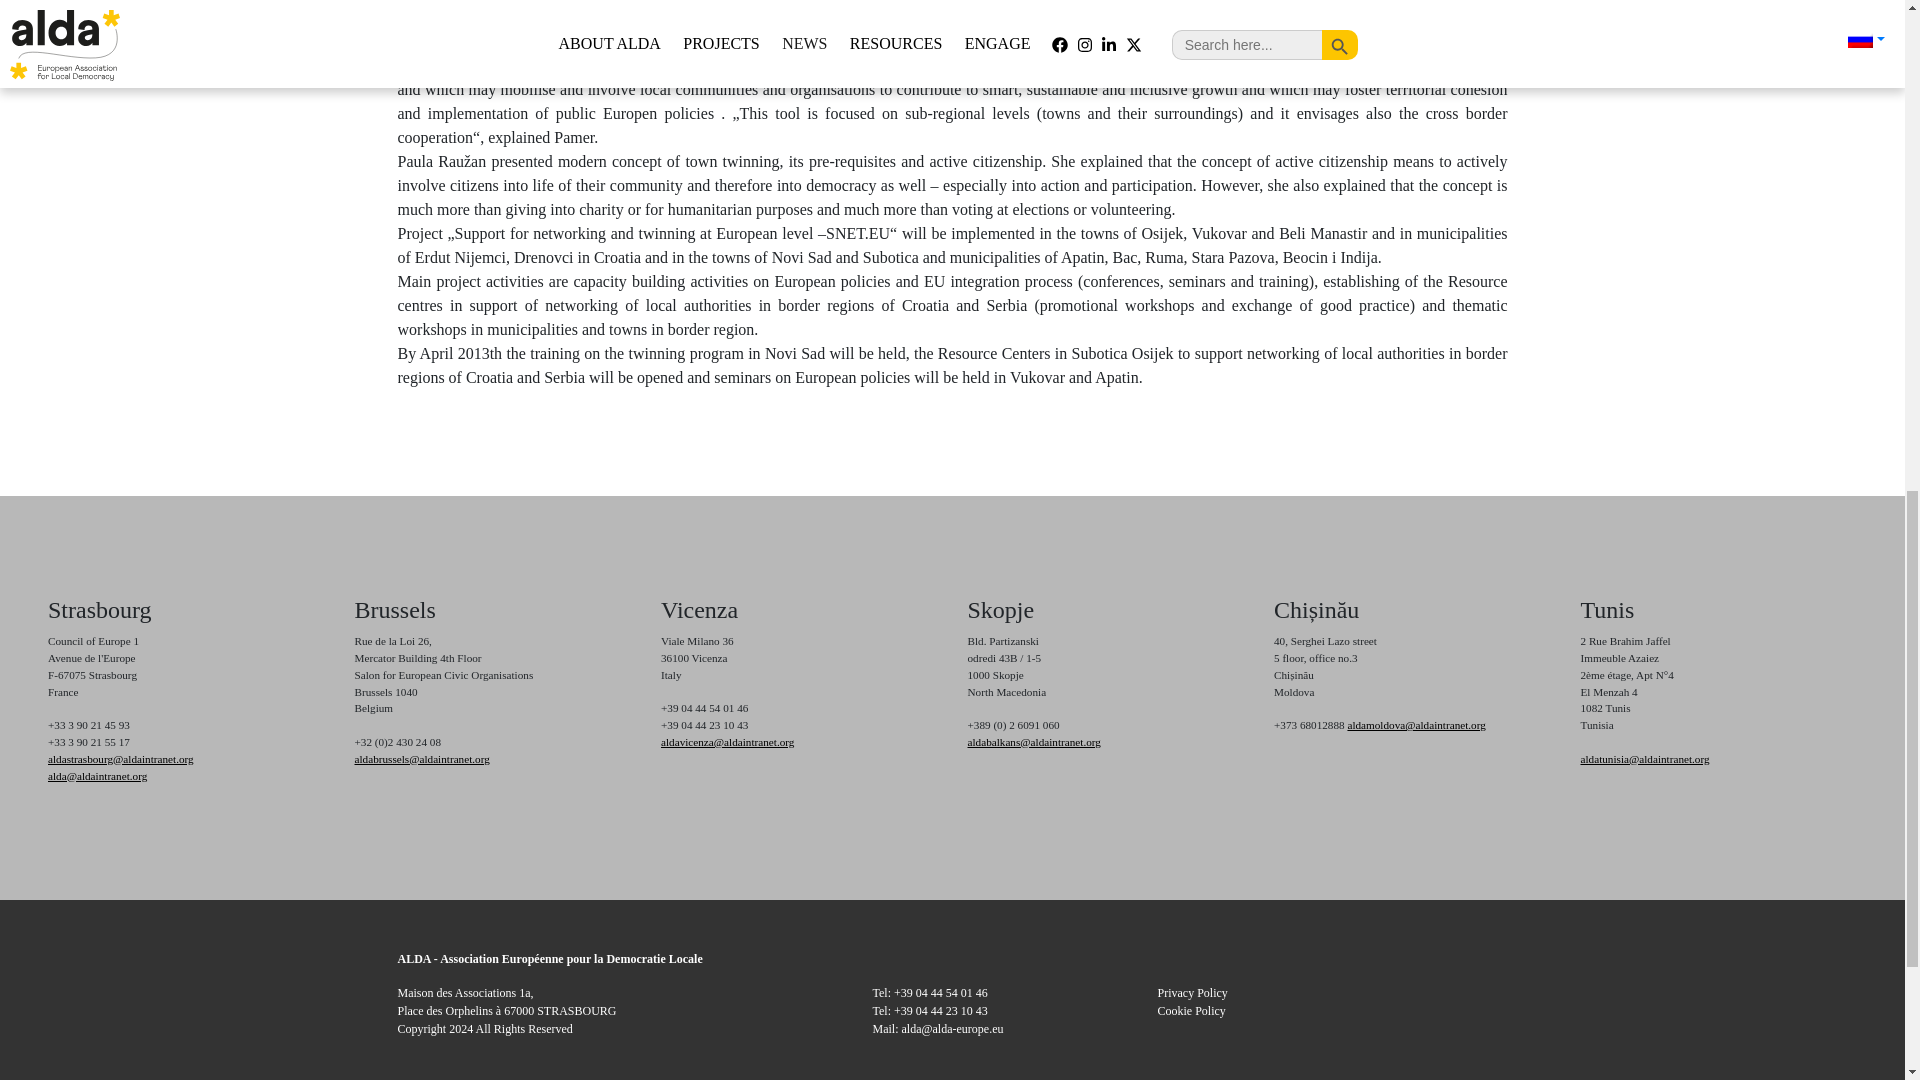 This screenshot has height=1080, width=1920. I want to click on Cookie Policy, so click(1192, 1011).